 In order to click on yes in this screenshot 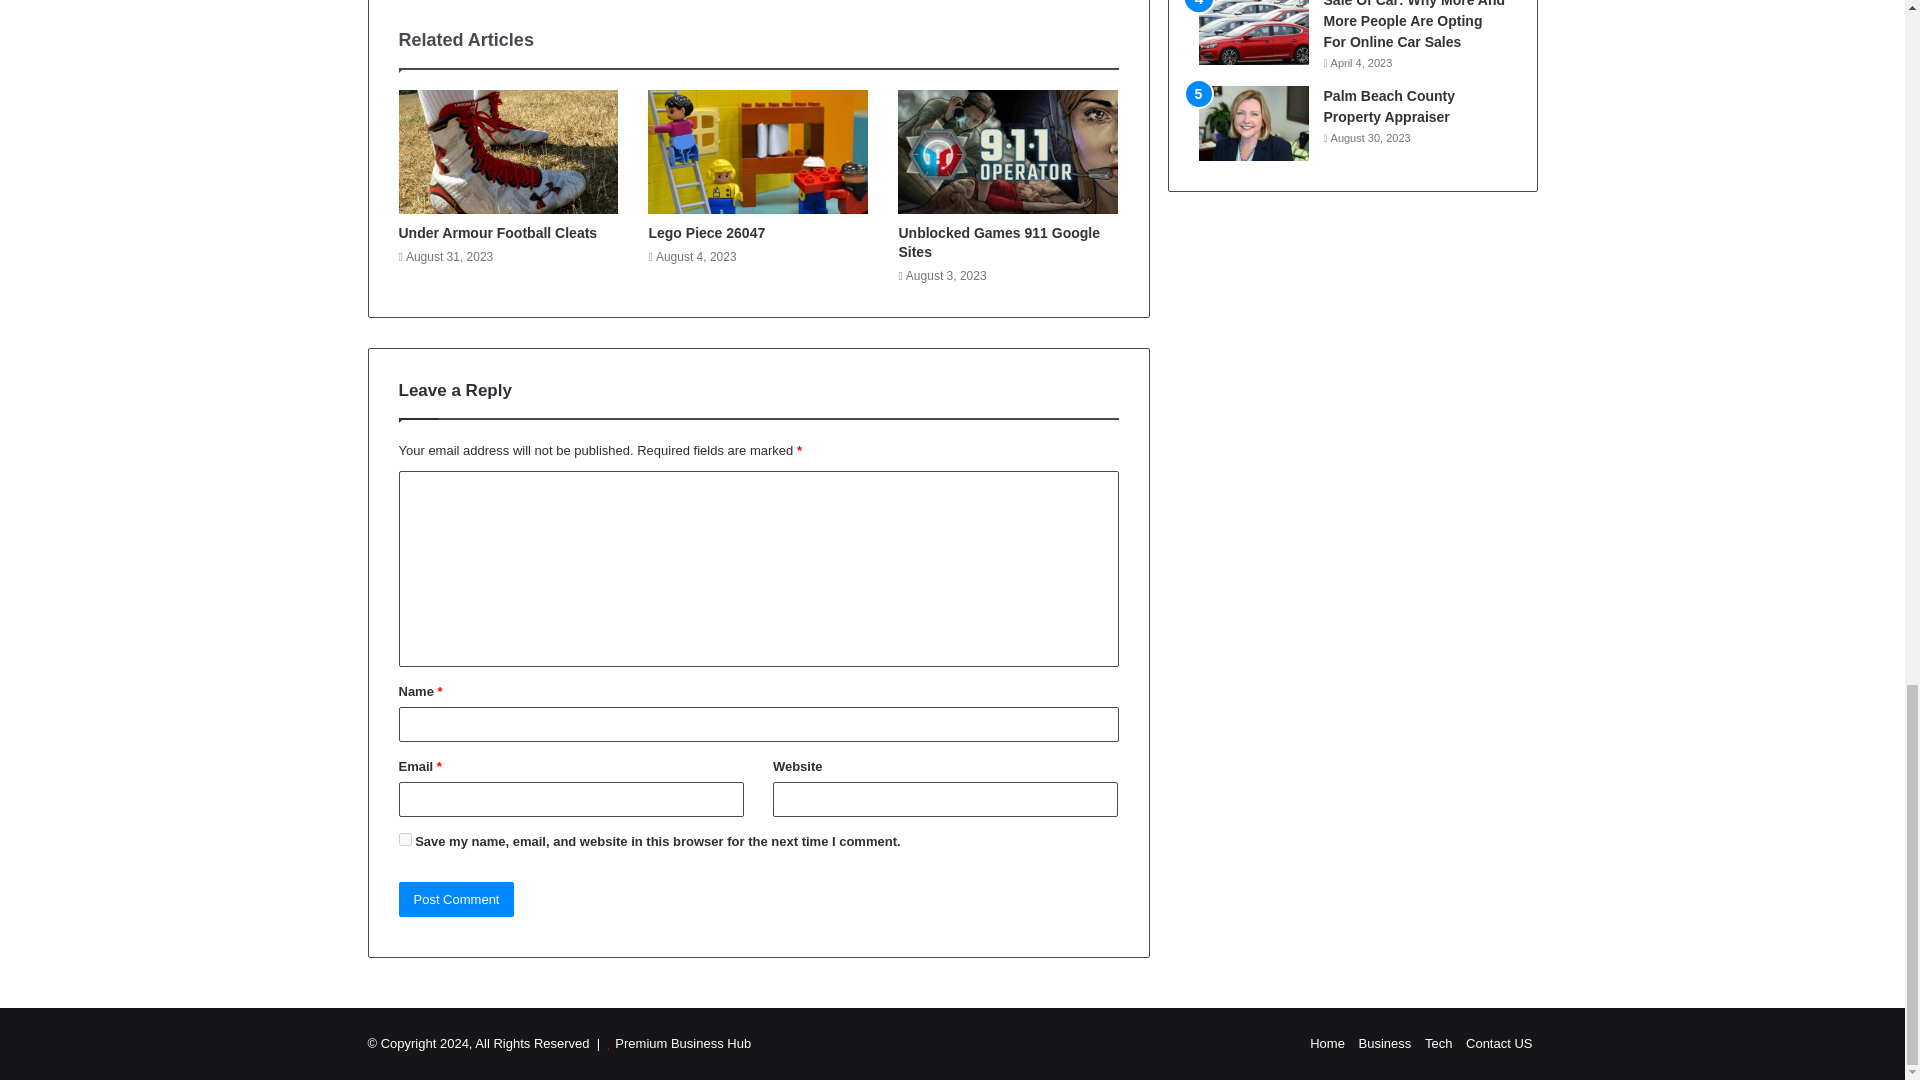, I will do `click(404, 838)`.